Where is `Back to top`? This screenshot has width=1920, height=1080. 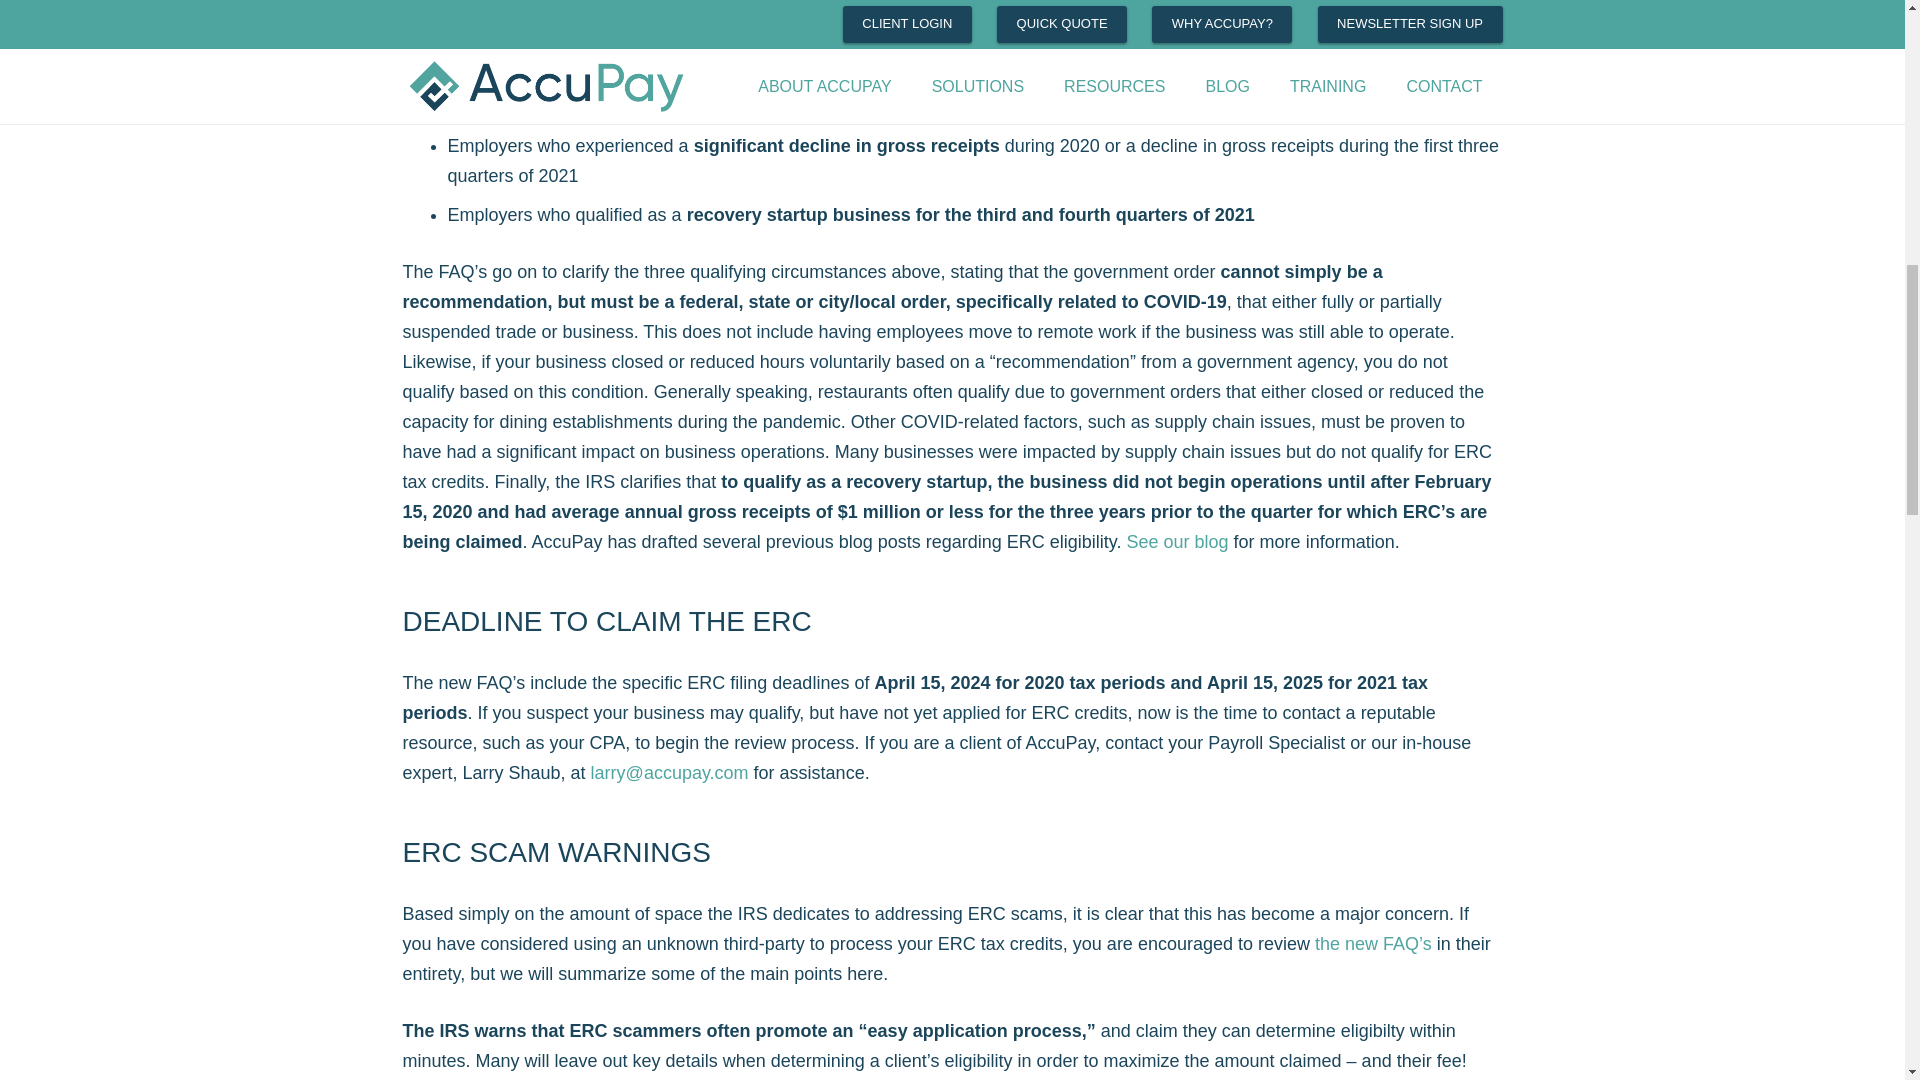 Back to top is located at coordinates (1862, 37).